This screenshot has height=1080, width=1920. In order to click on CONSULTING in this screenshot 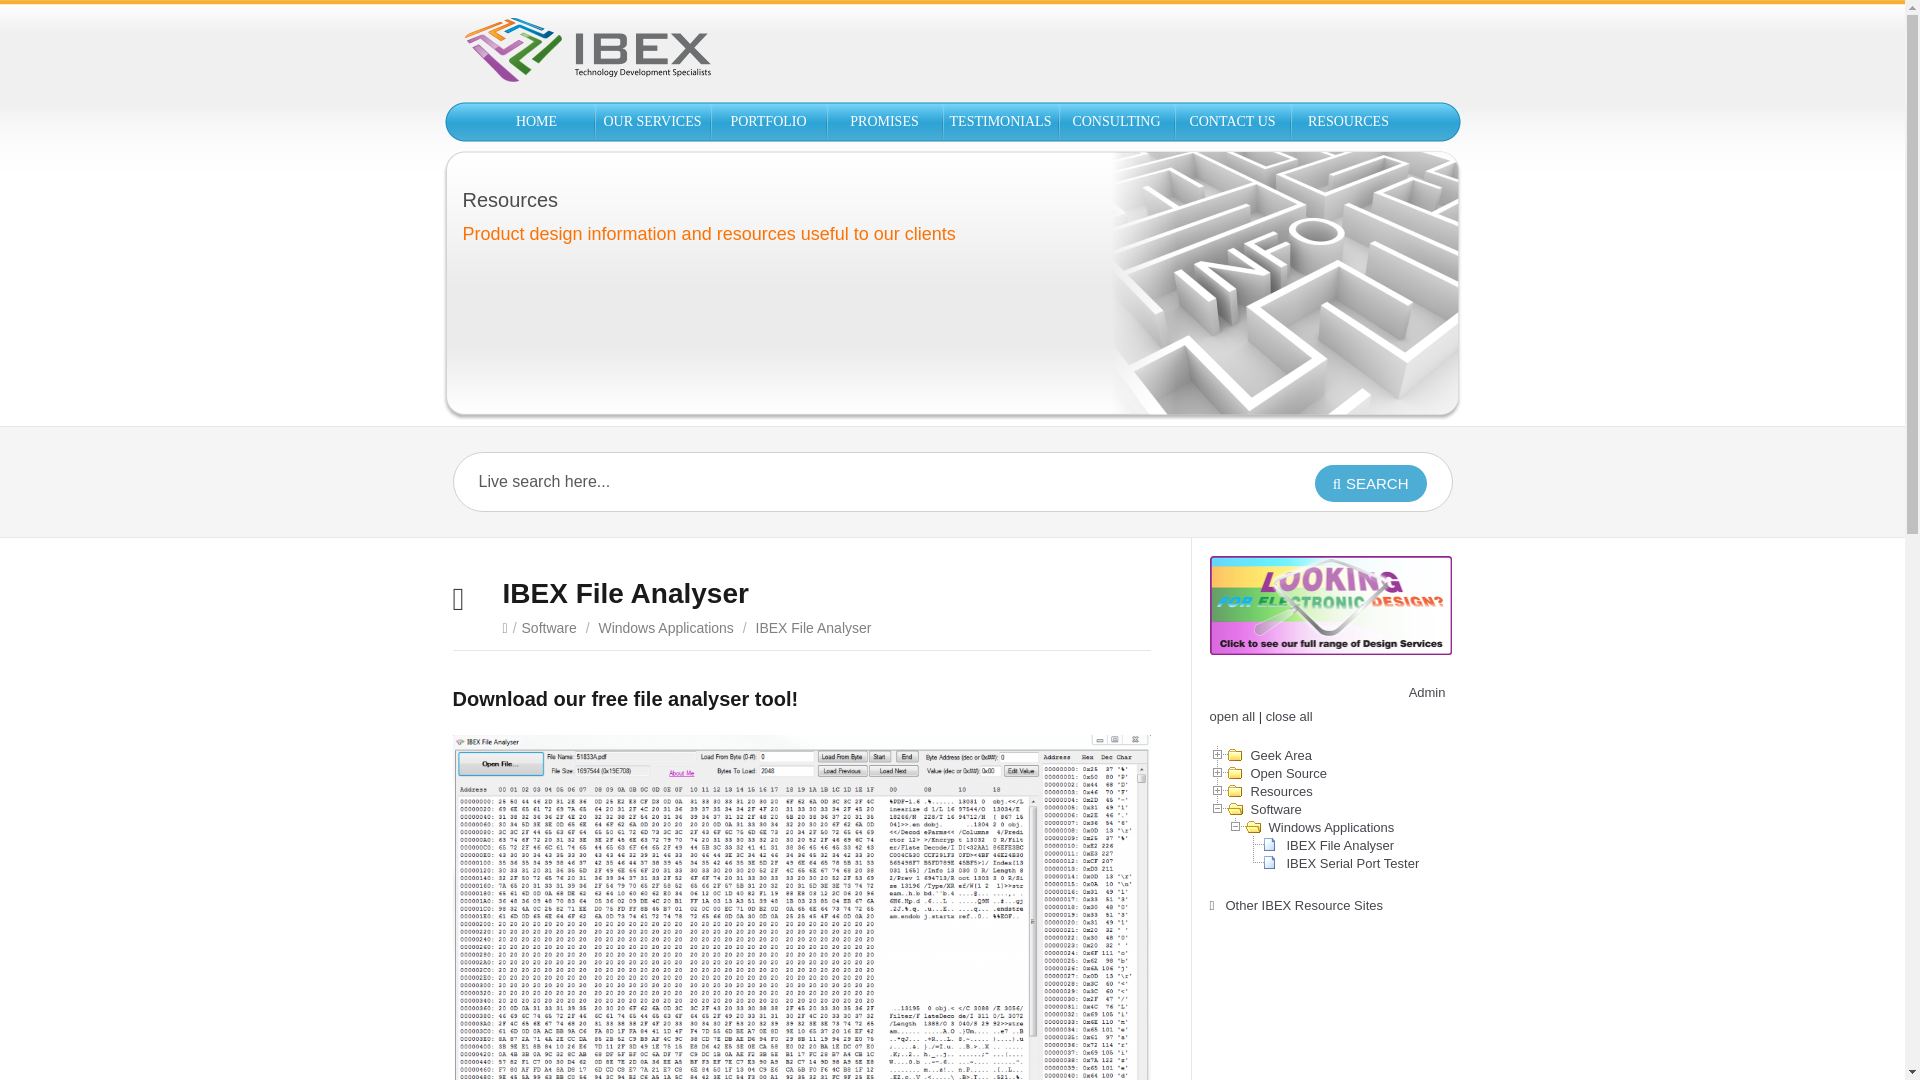, I will do `click(1115, 121)`.